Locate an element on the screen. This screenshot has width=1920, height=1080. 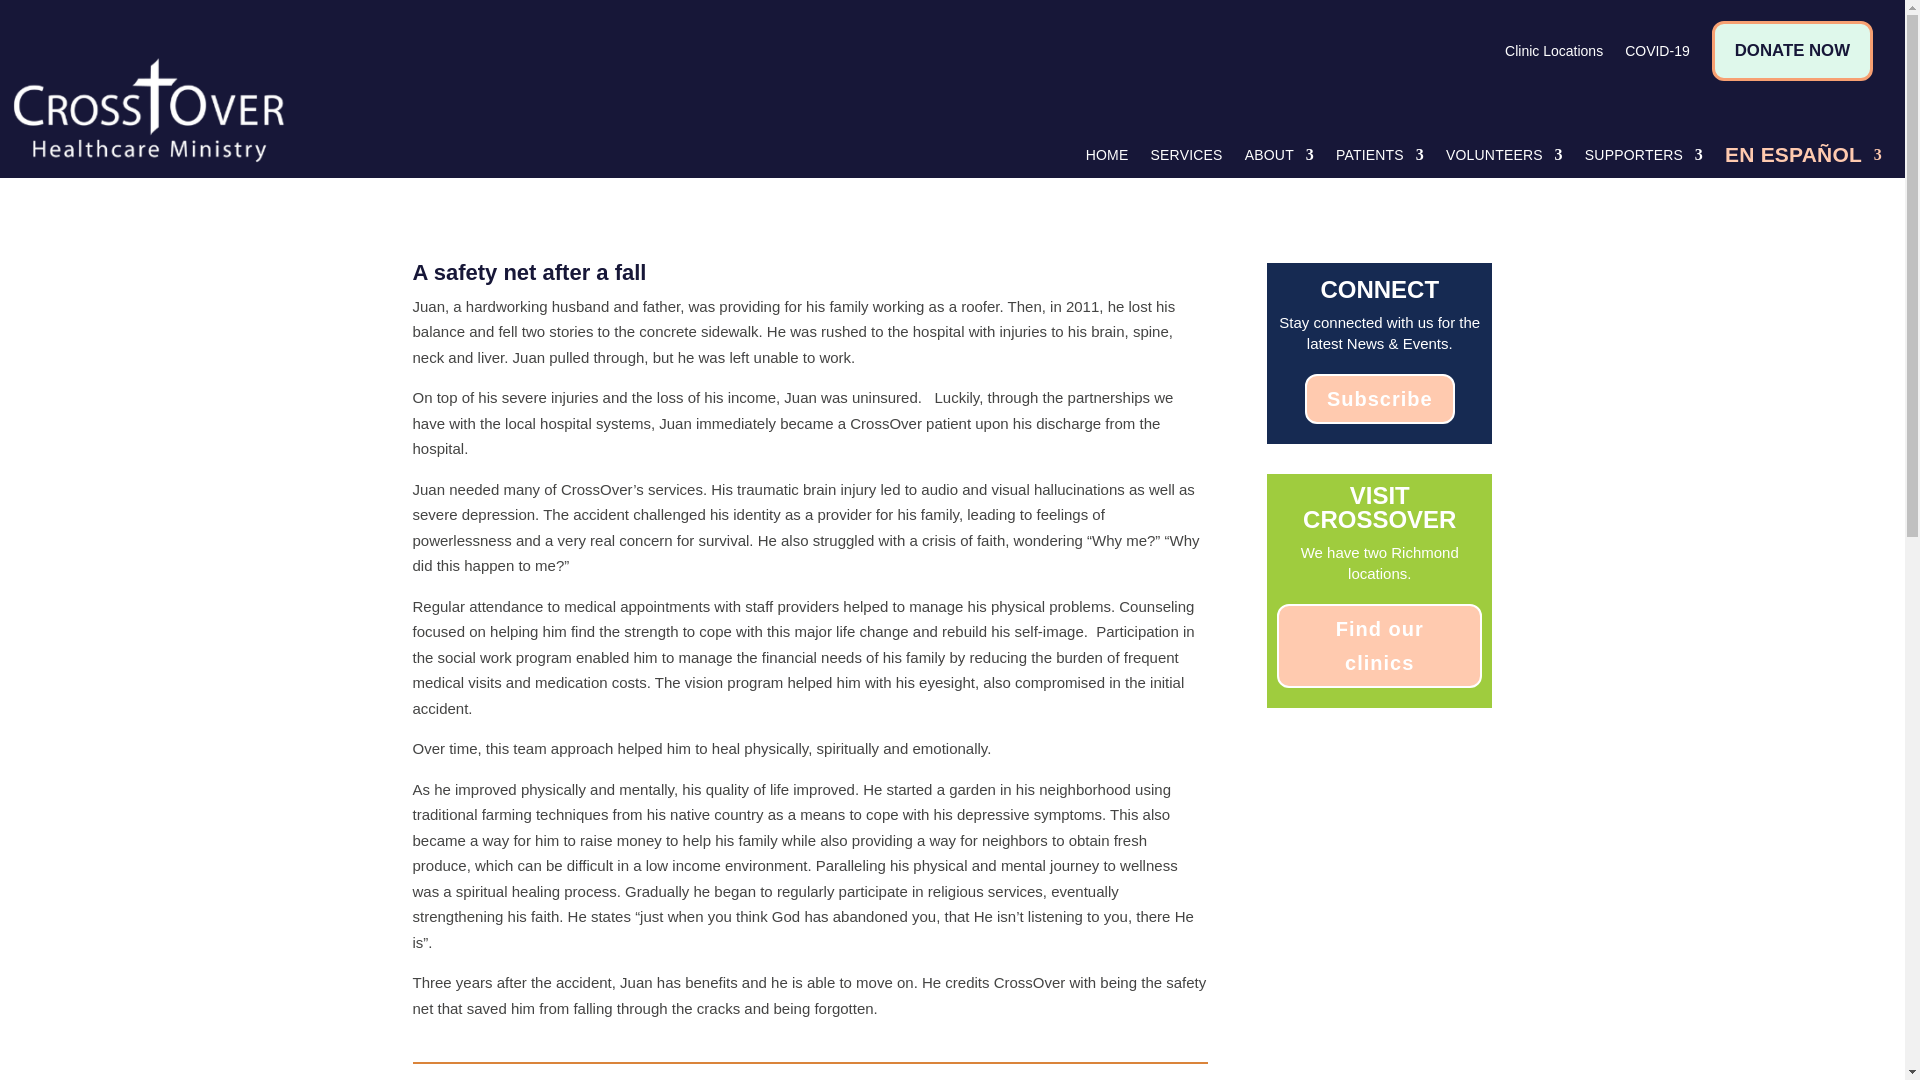
HOME is located at coordinates (1107, 160).